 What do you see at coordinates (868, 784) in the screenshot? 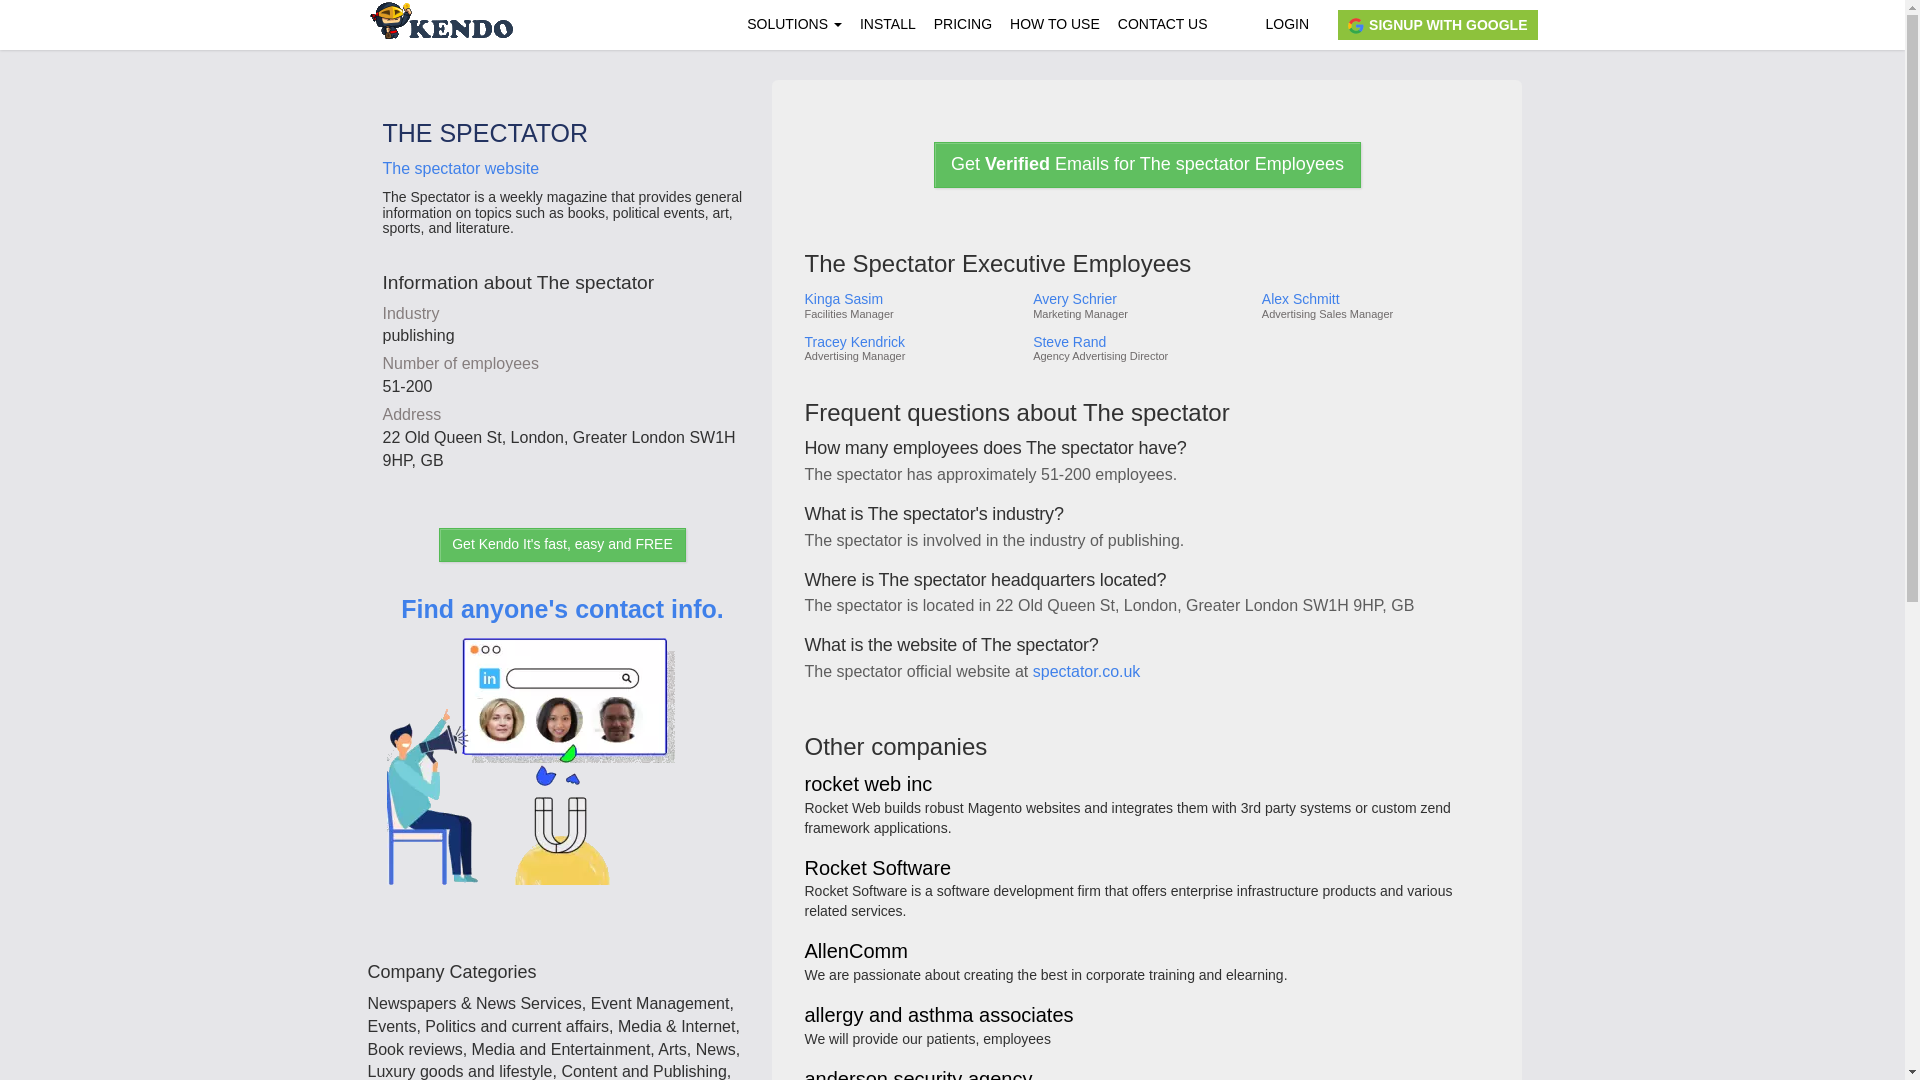
I see `rocket web inc` at bounding box center [868, 784].